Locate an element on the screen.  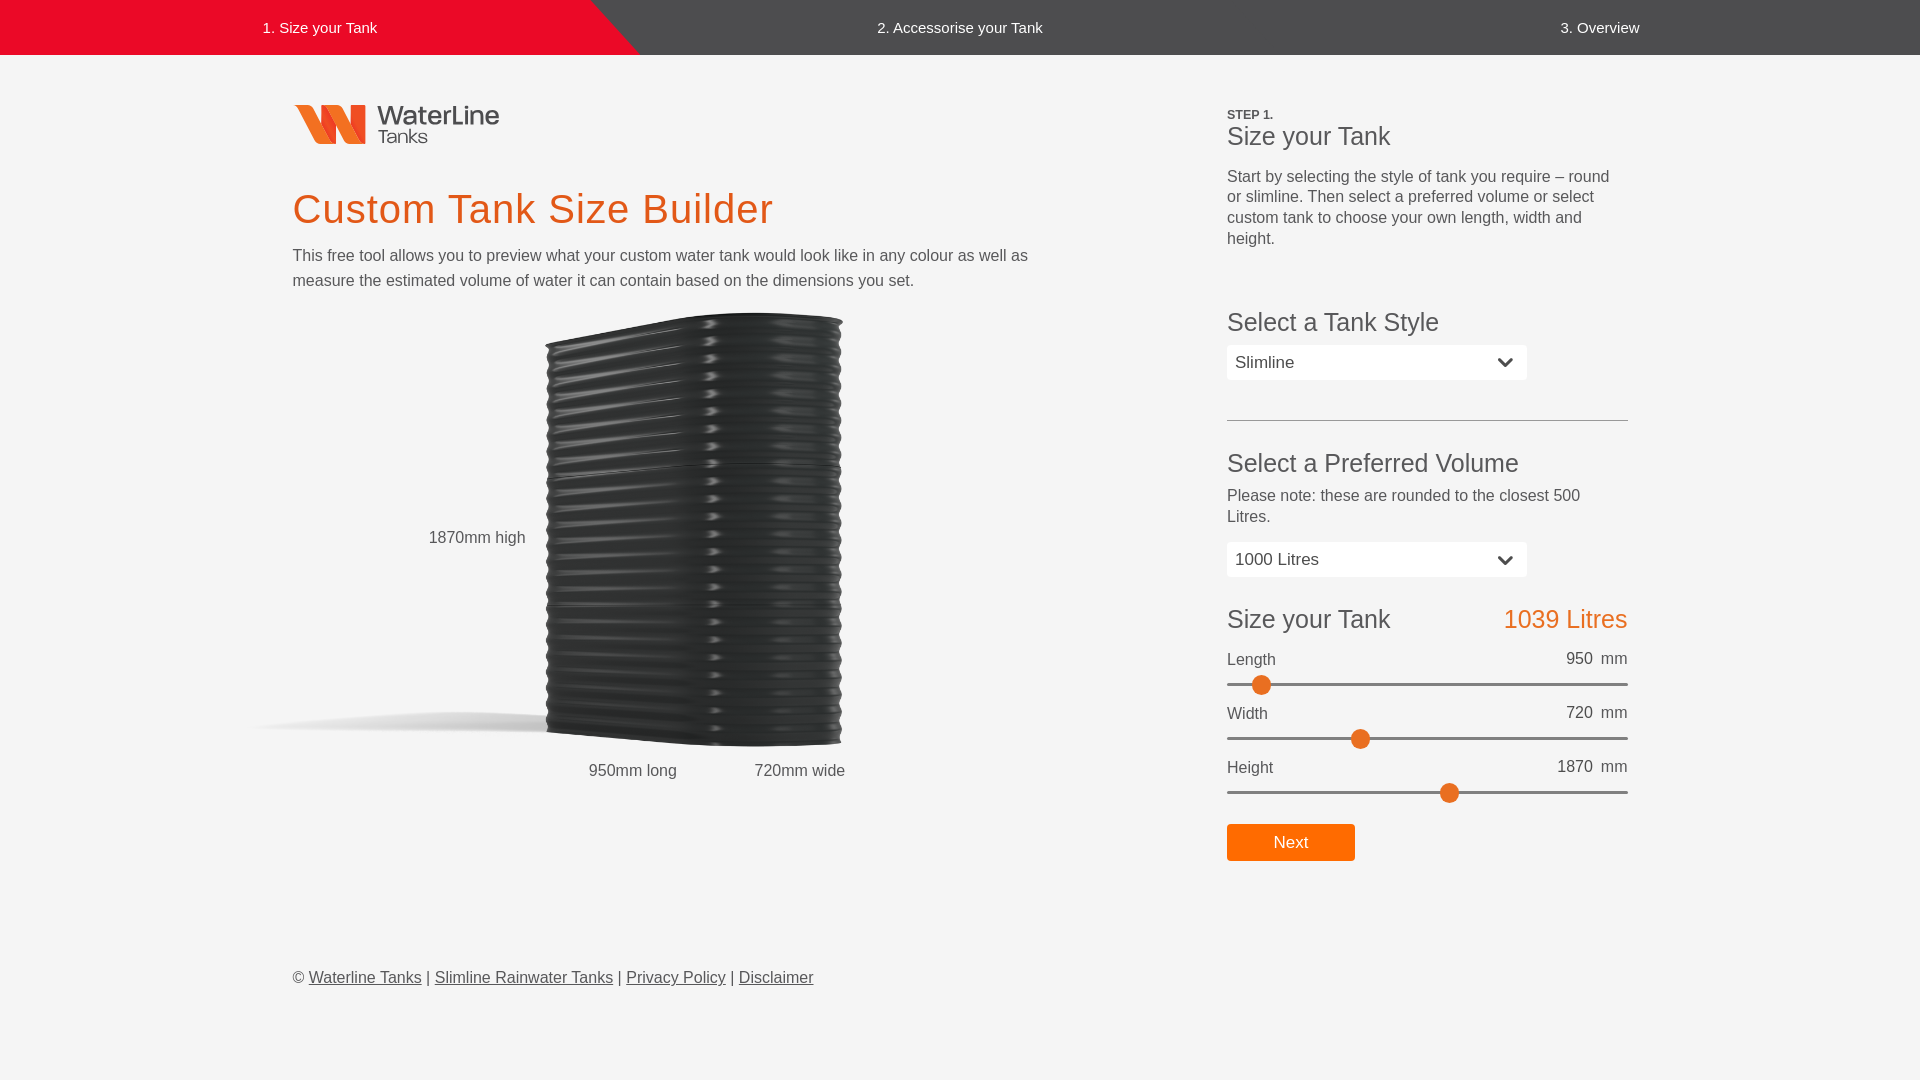
1. Size your Tank is located at coordinates (320, 28).